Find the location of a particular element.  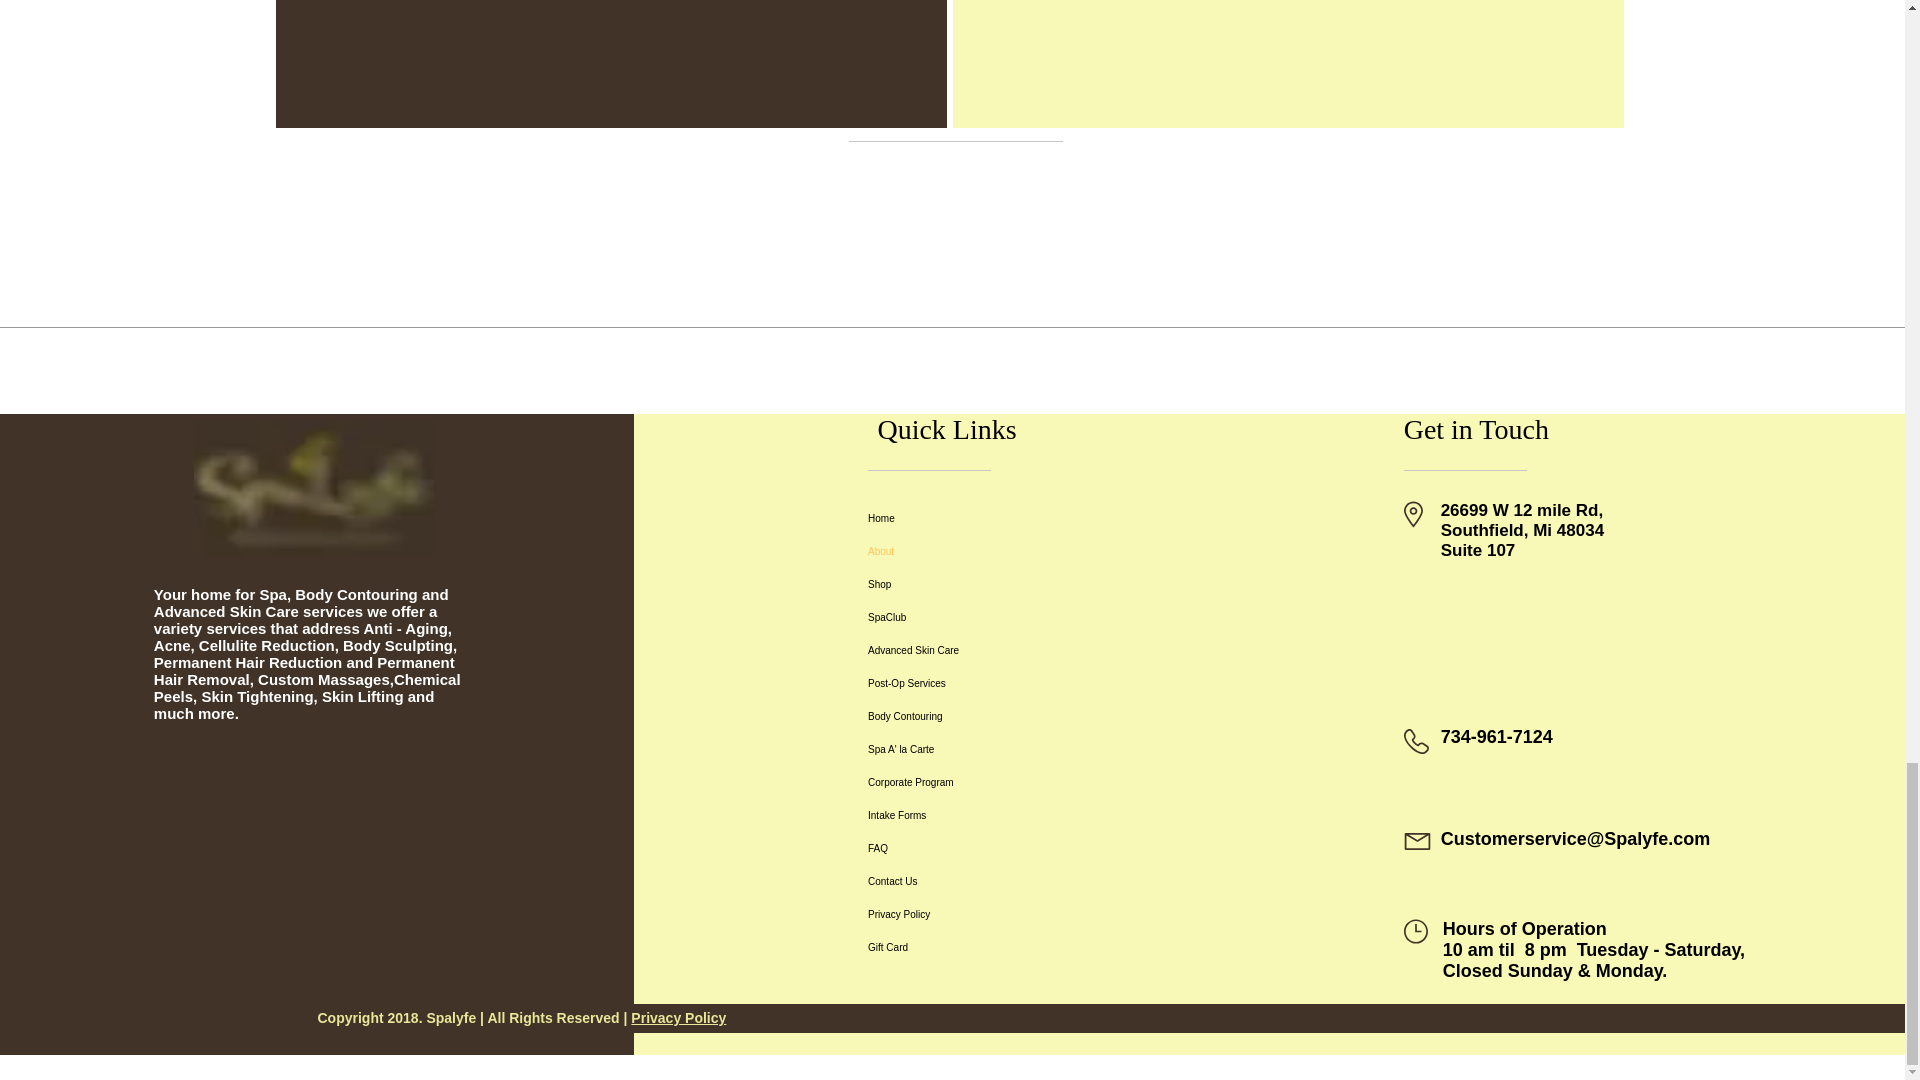

Advanced Skin Care is located at coordinates (987, 650).